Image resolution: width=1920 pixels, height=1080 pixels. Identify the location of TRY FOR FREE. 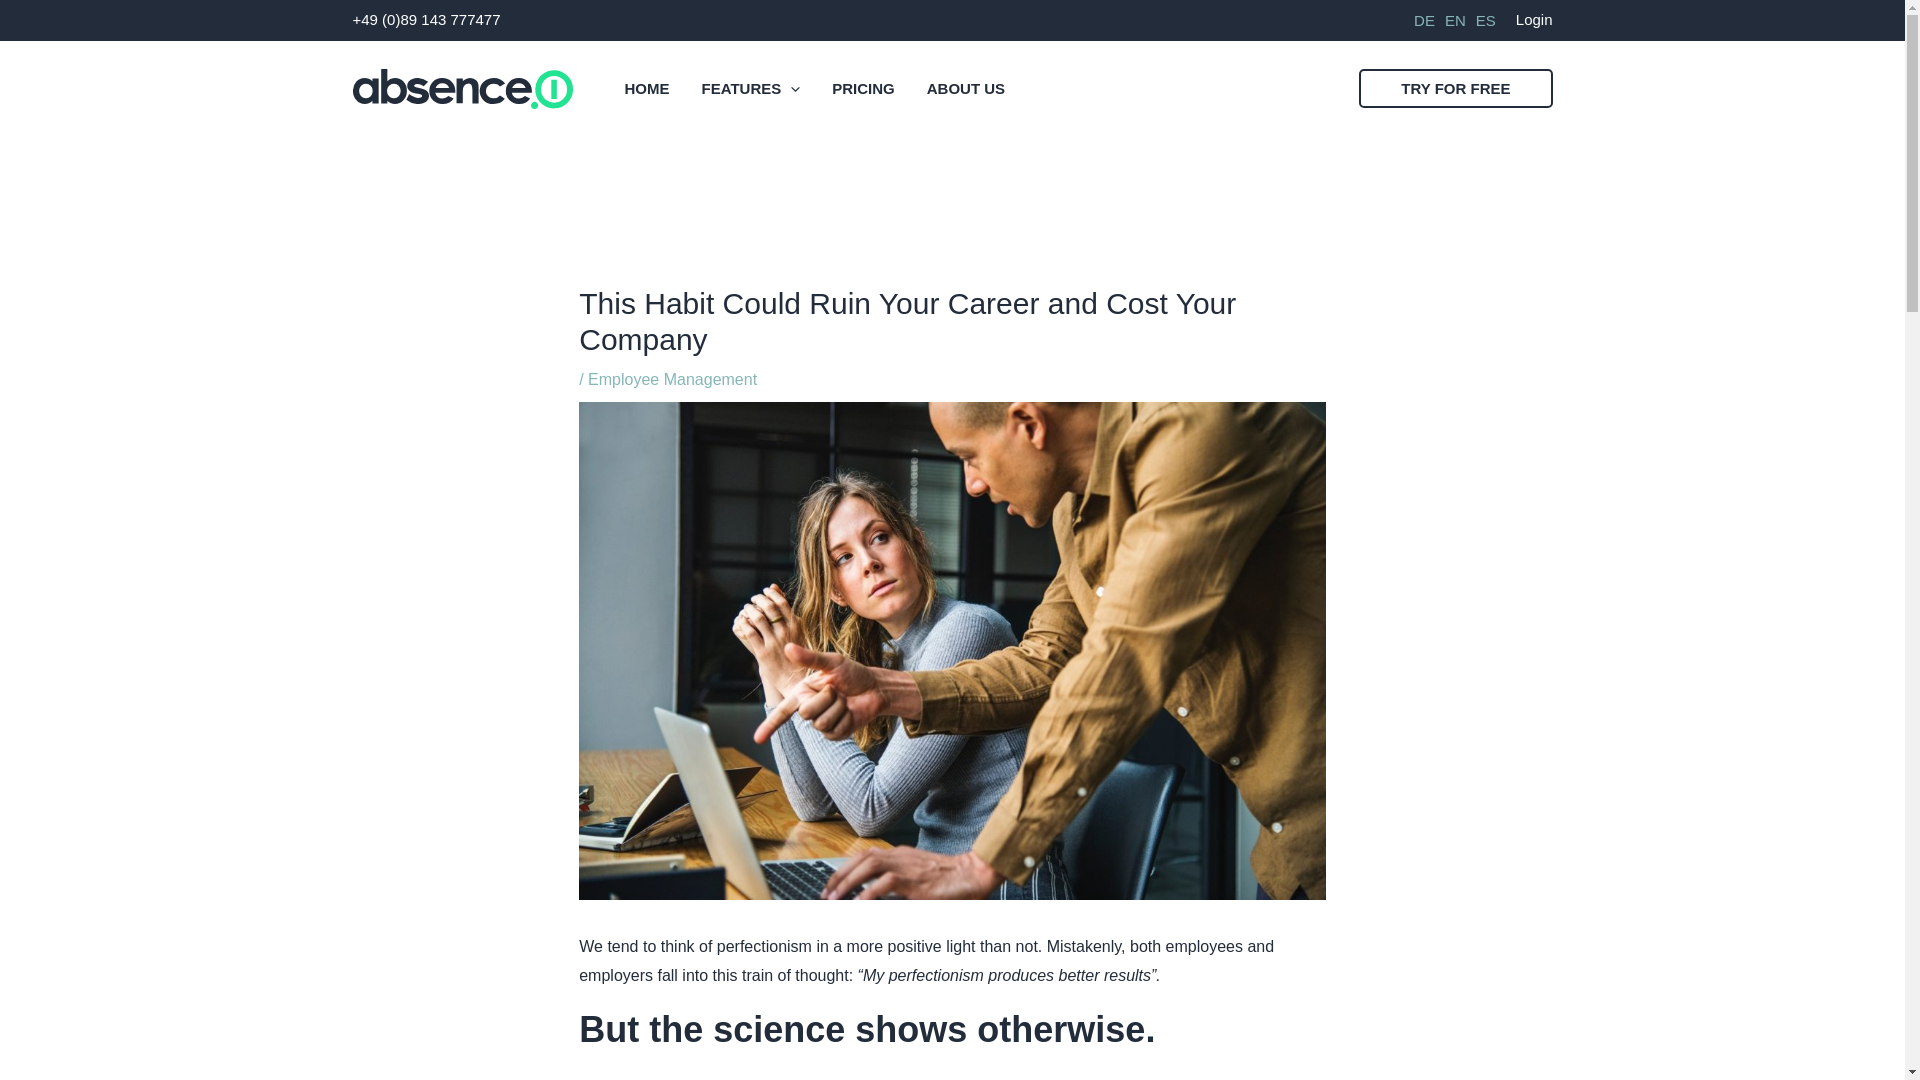
(1455, 88).